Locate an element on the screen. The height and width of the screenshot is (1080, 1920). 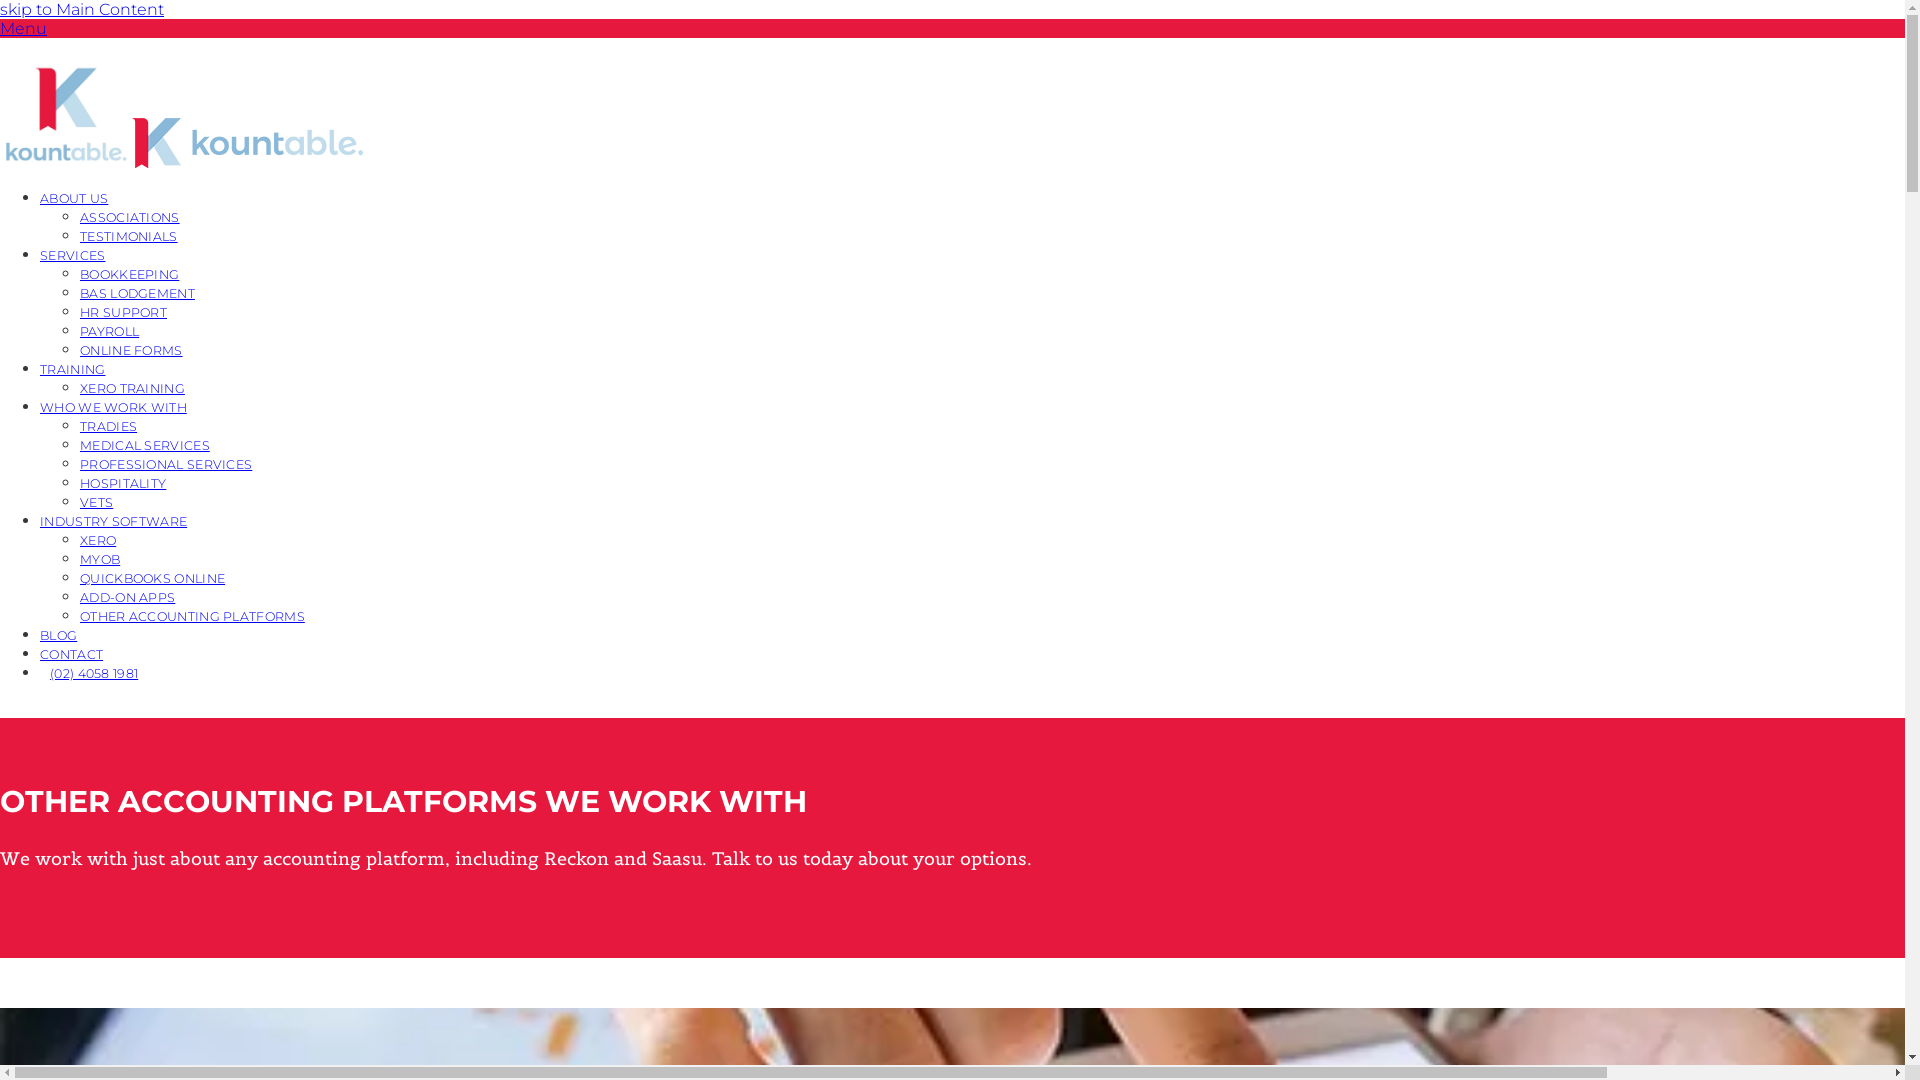
XERO is located at coordinates (98, 540).